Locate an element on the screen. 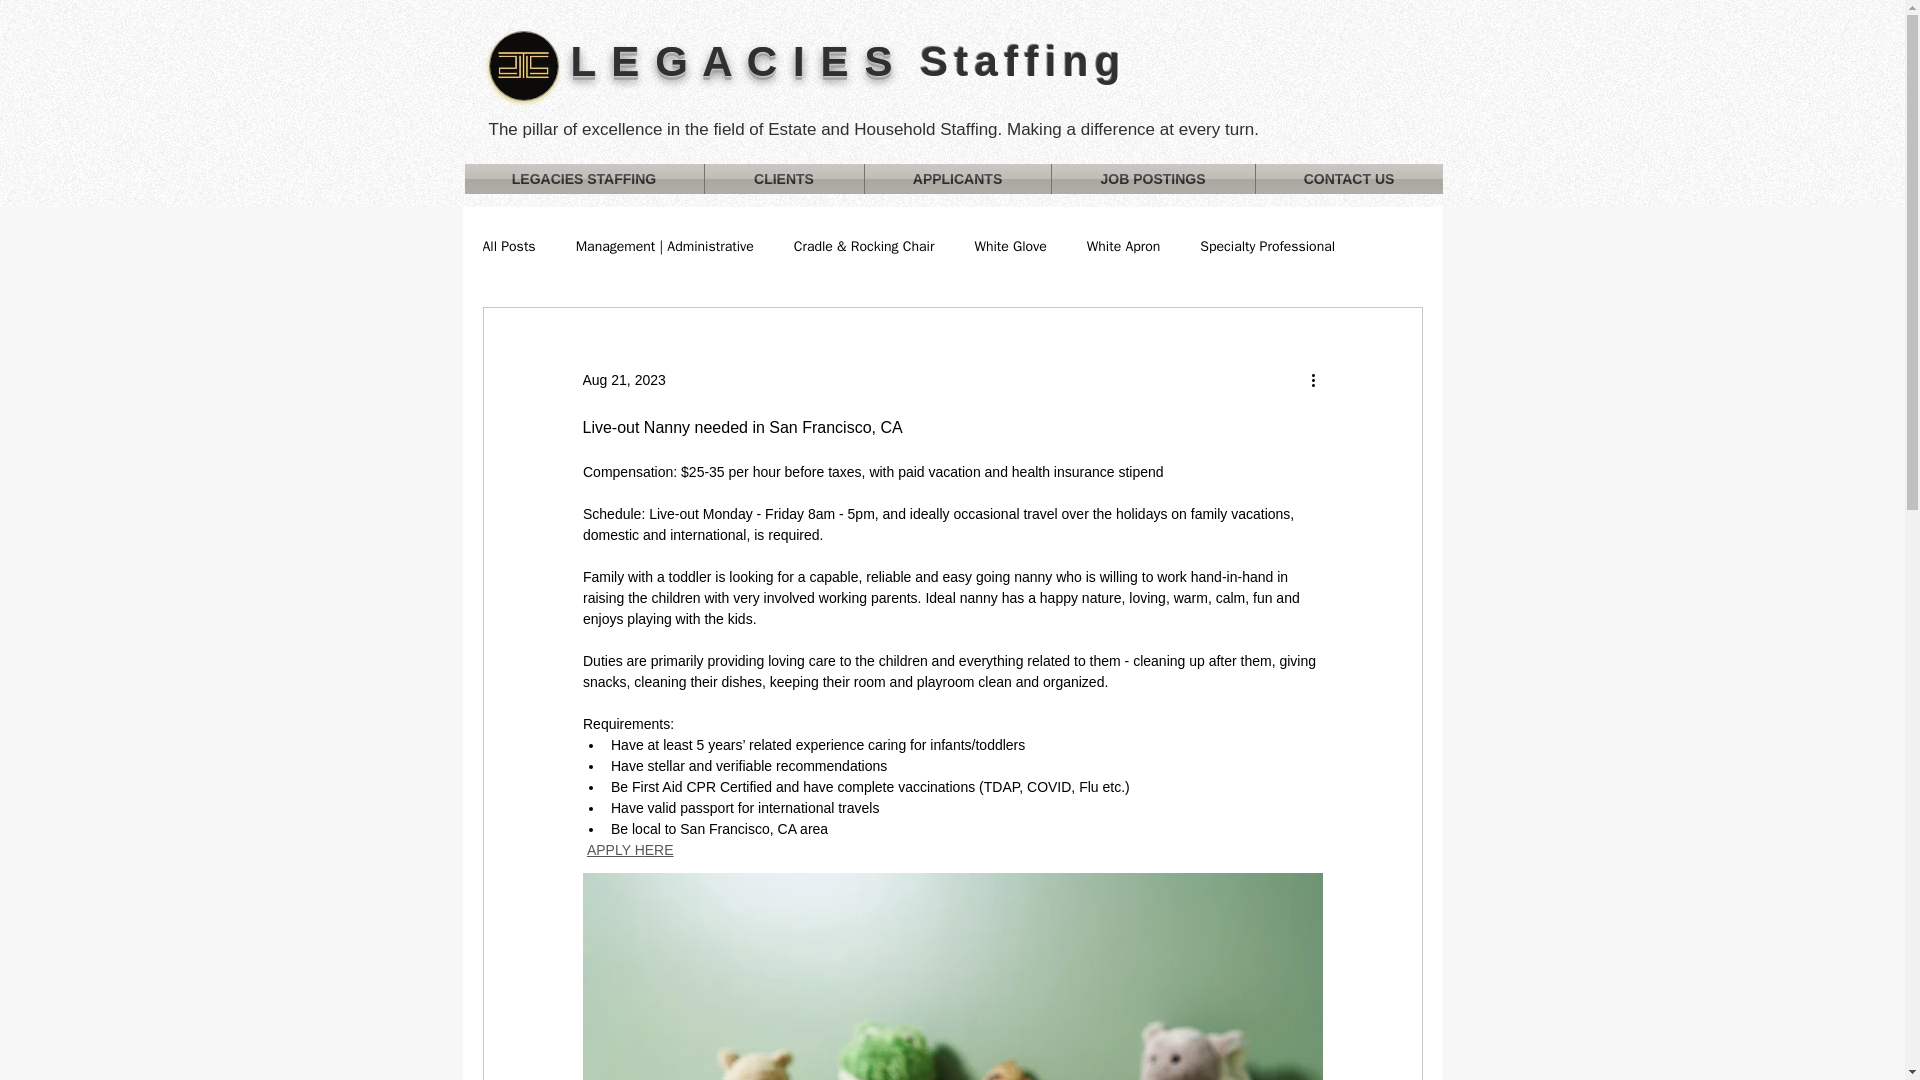  All Posts is located at coordinates (508, 246).